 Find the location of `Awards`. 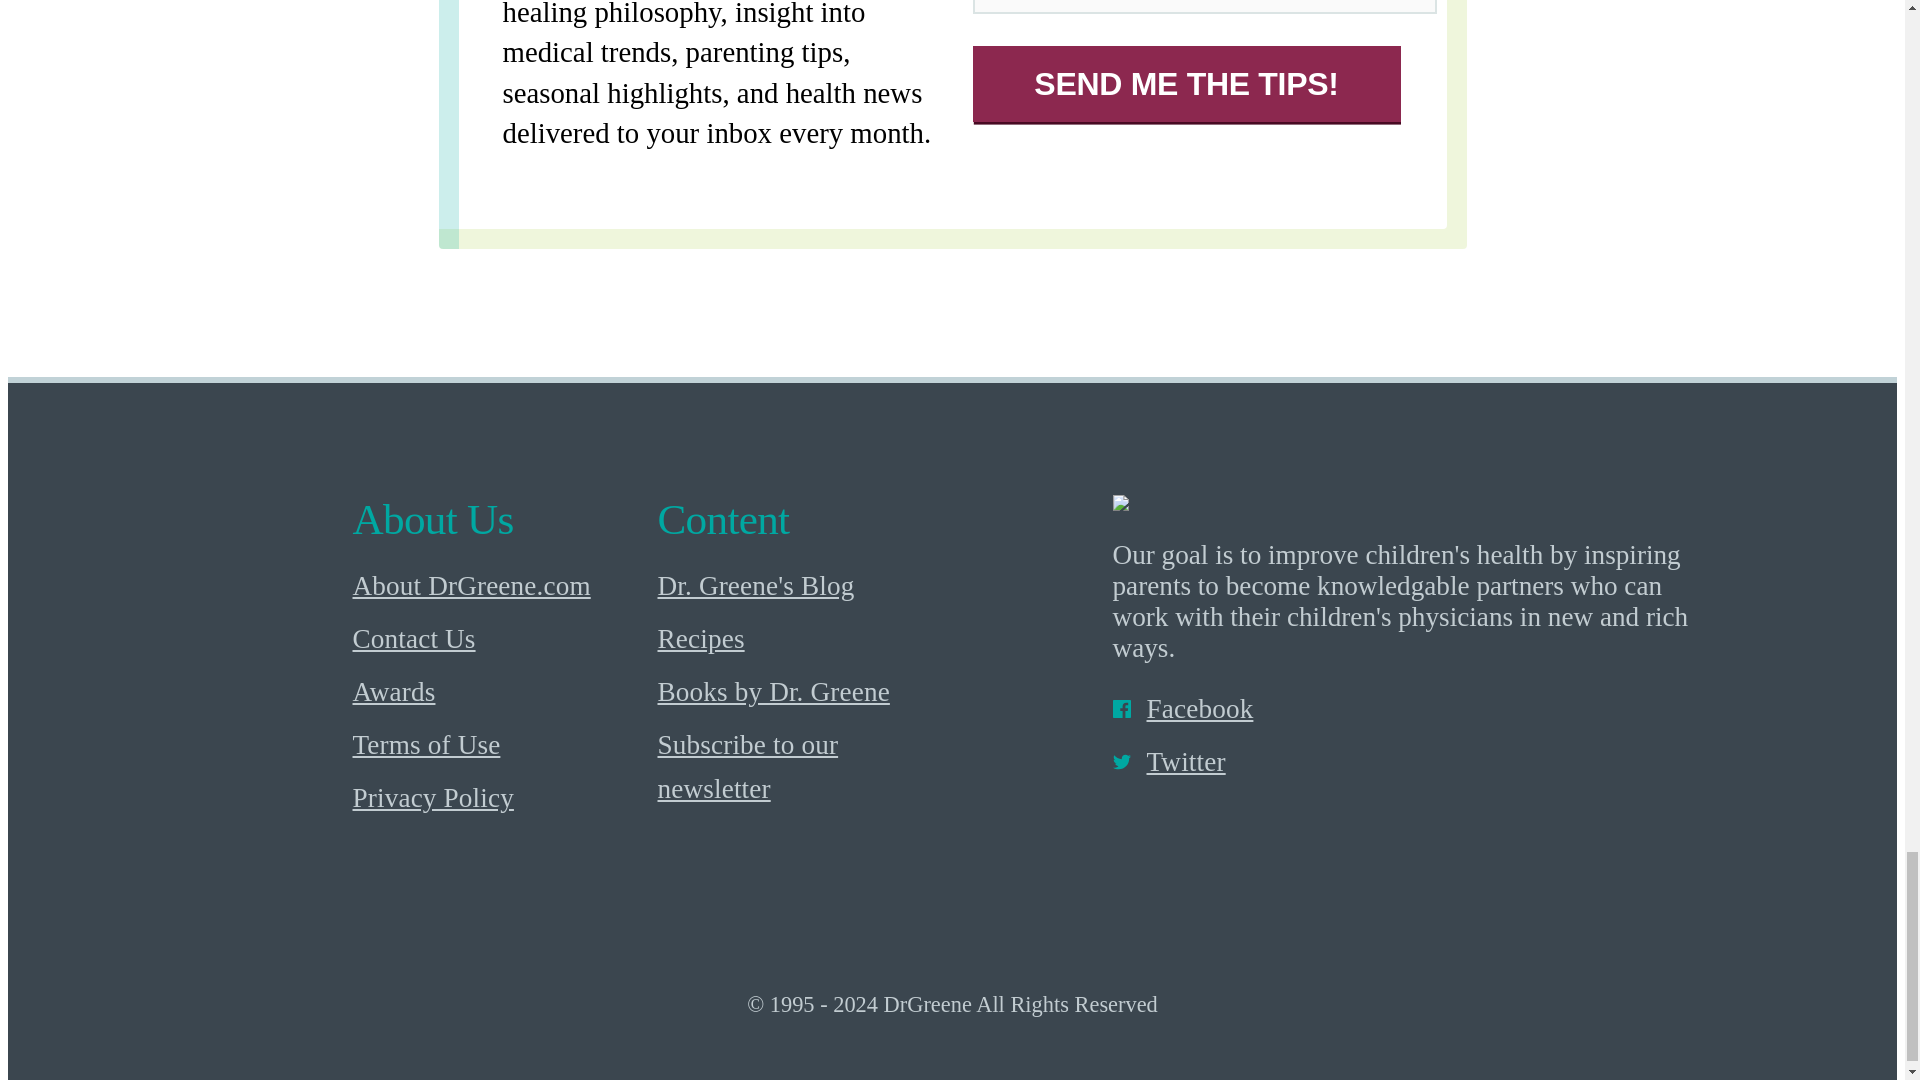

Awards is located at coordinates (499, 692).